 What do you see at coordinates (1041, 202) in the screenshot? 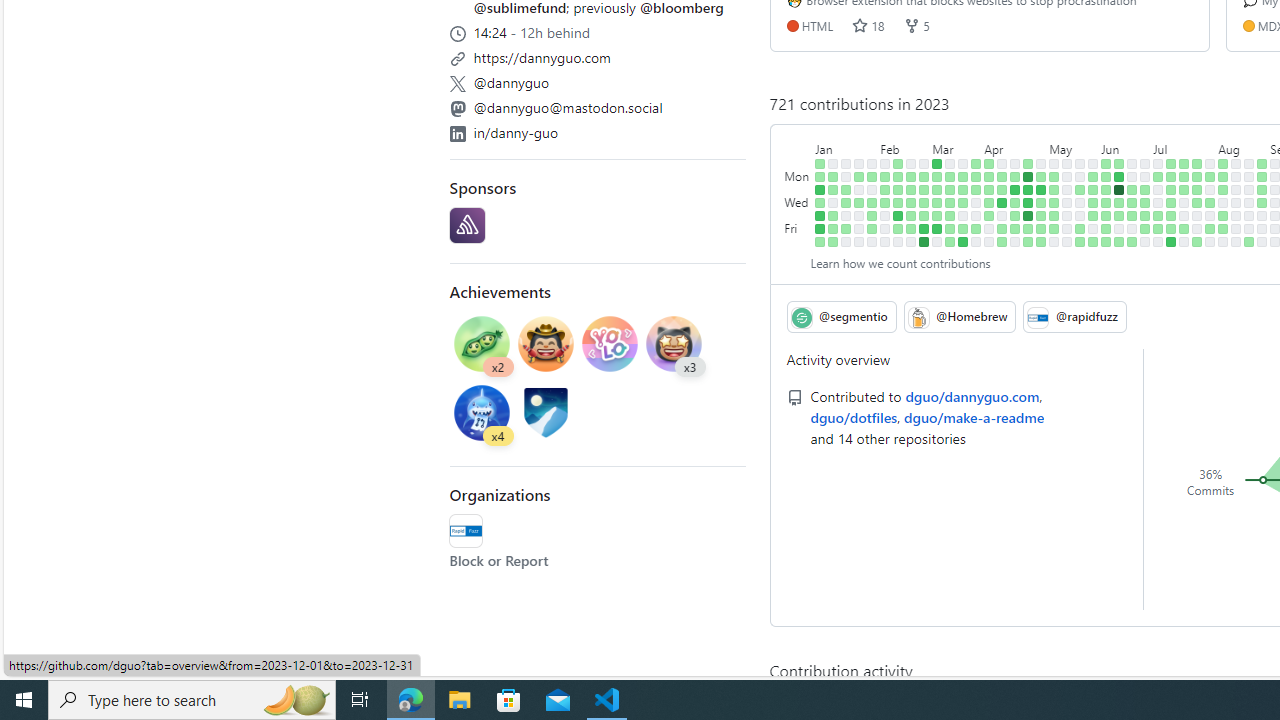
I see `5 contributions on May 3rd.` at bounding box center [1041, 202].